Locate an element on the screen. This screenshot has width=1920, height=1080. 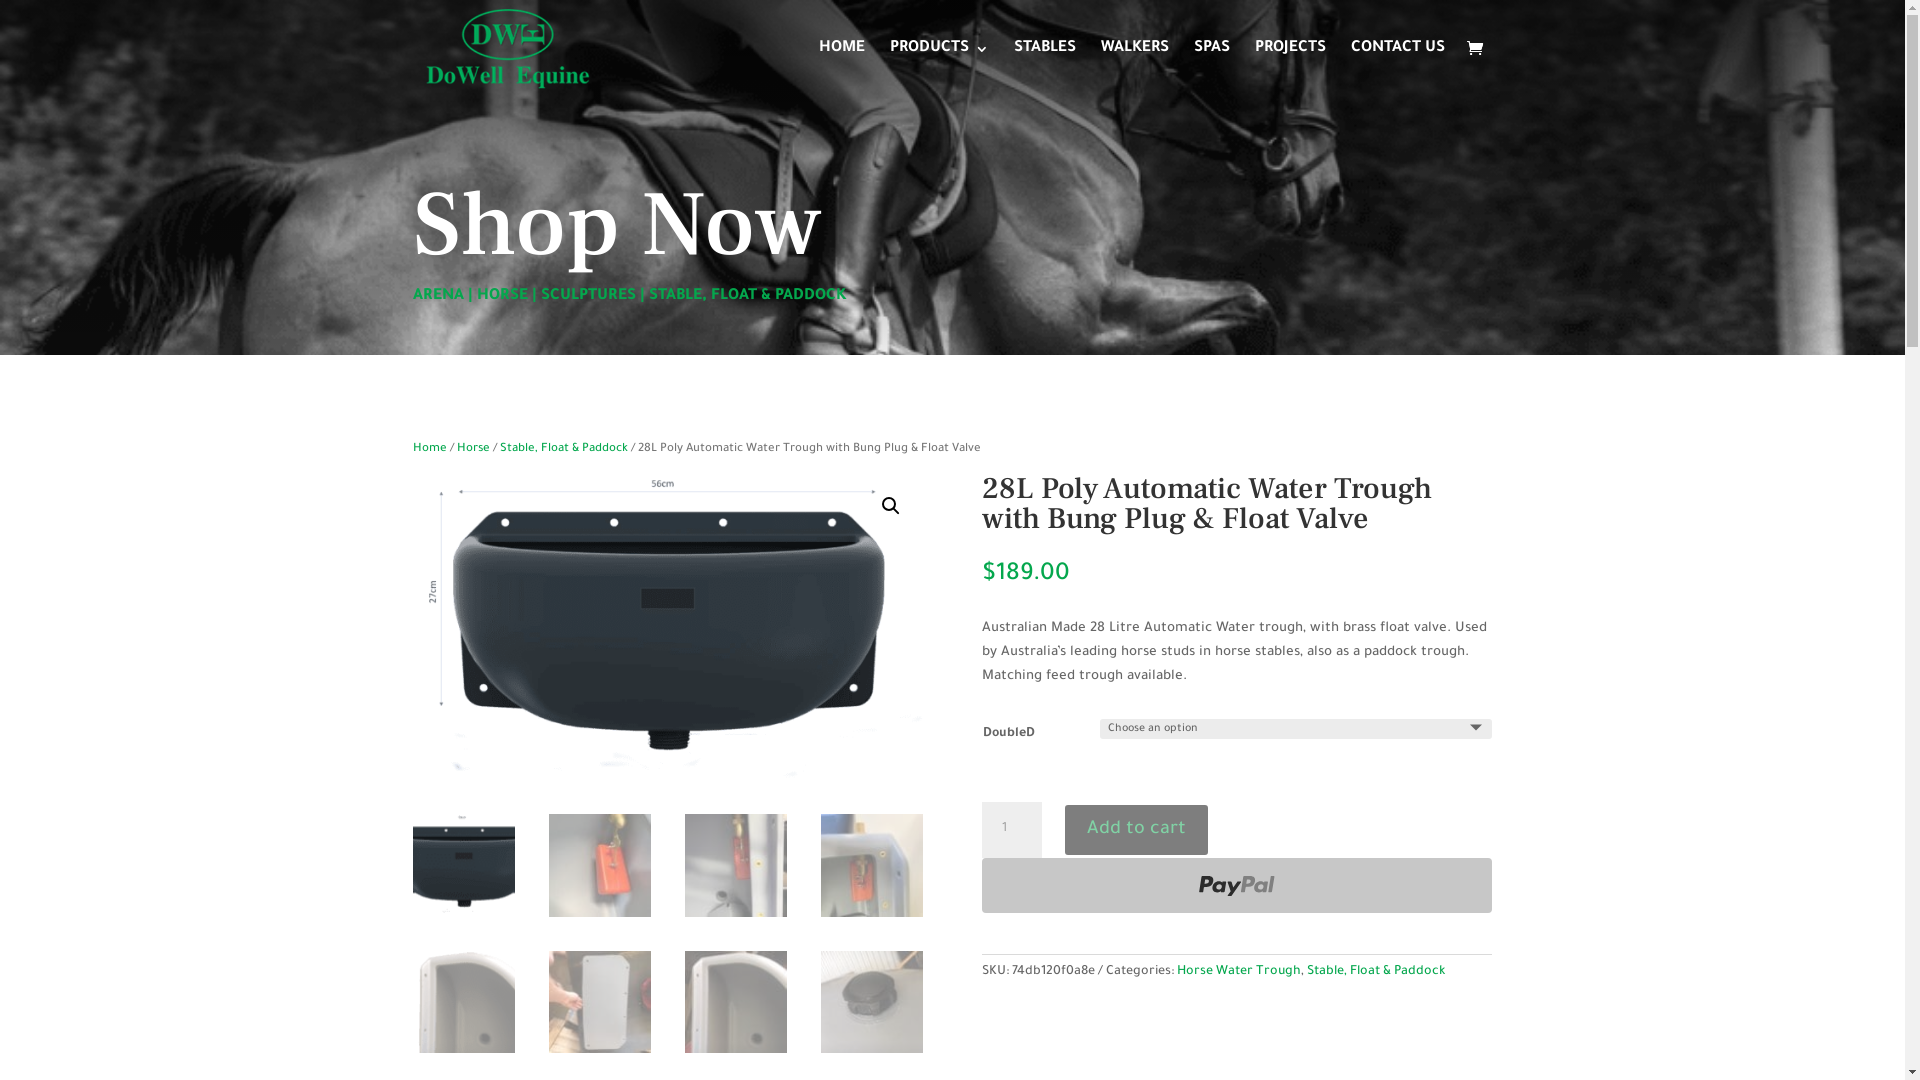
STABLE, FLOAT & PADDOCK is located at coordinates (747, 296).